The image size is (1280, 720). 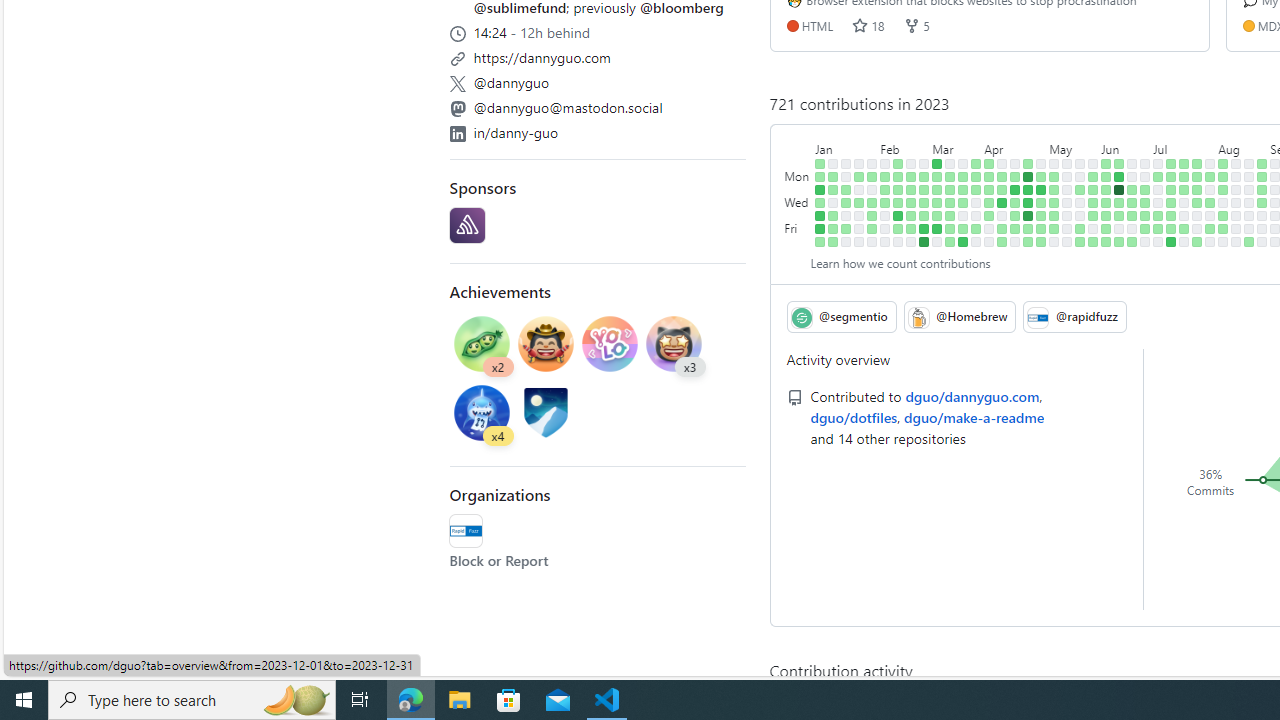 I want to click on 2 contributions on March 13th., so click(x=950, y=176).